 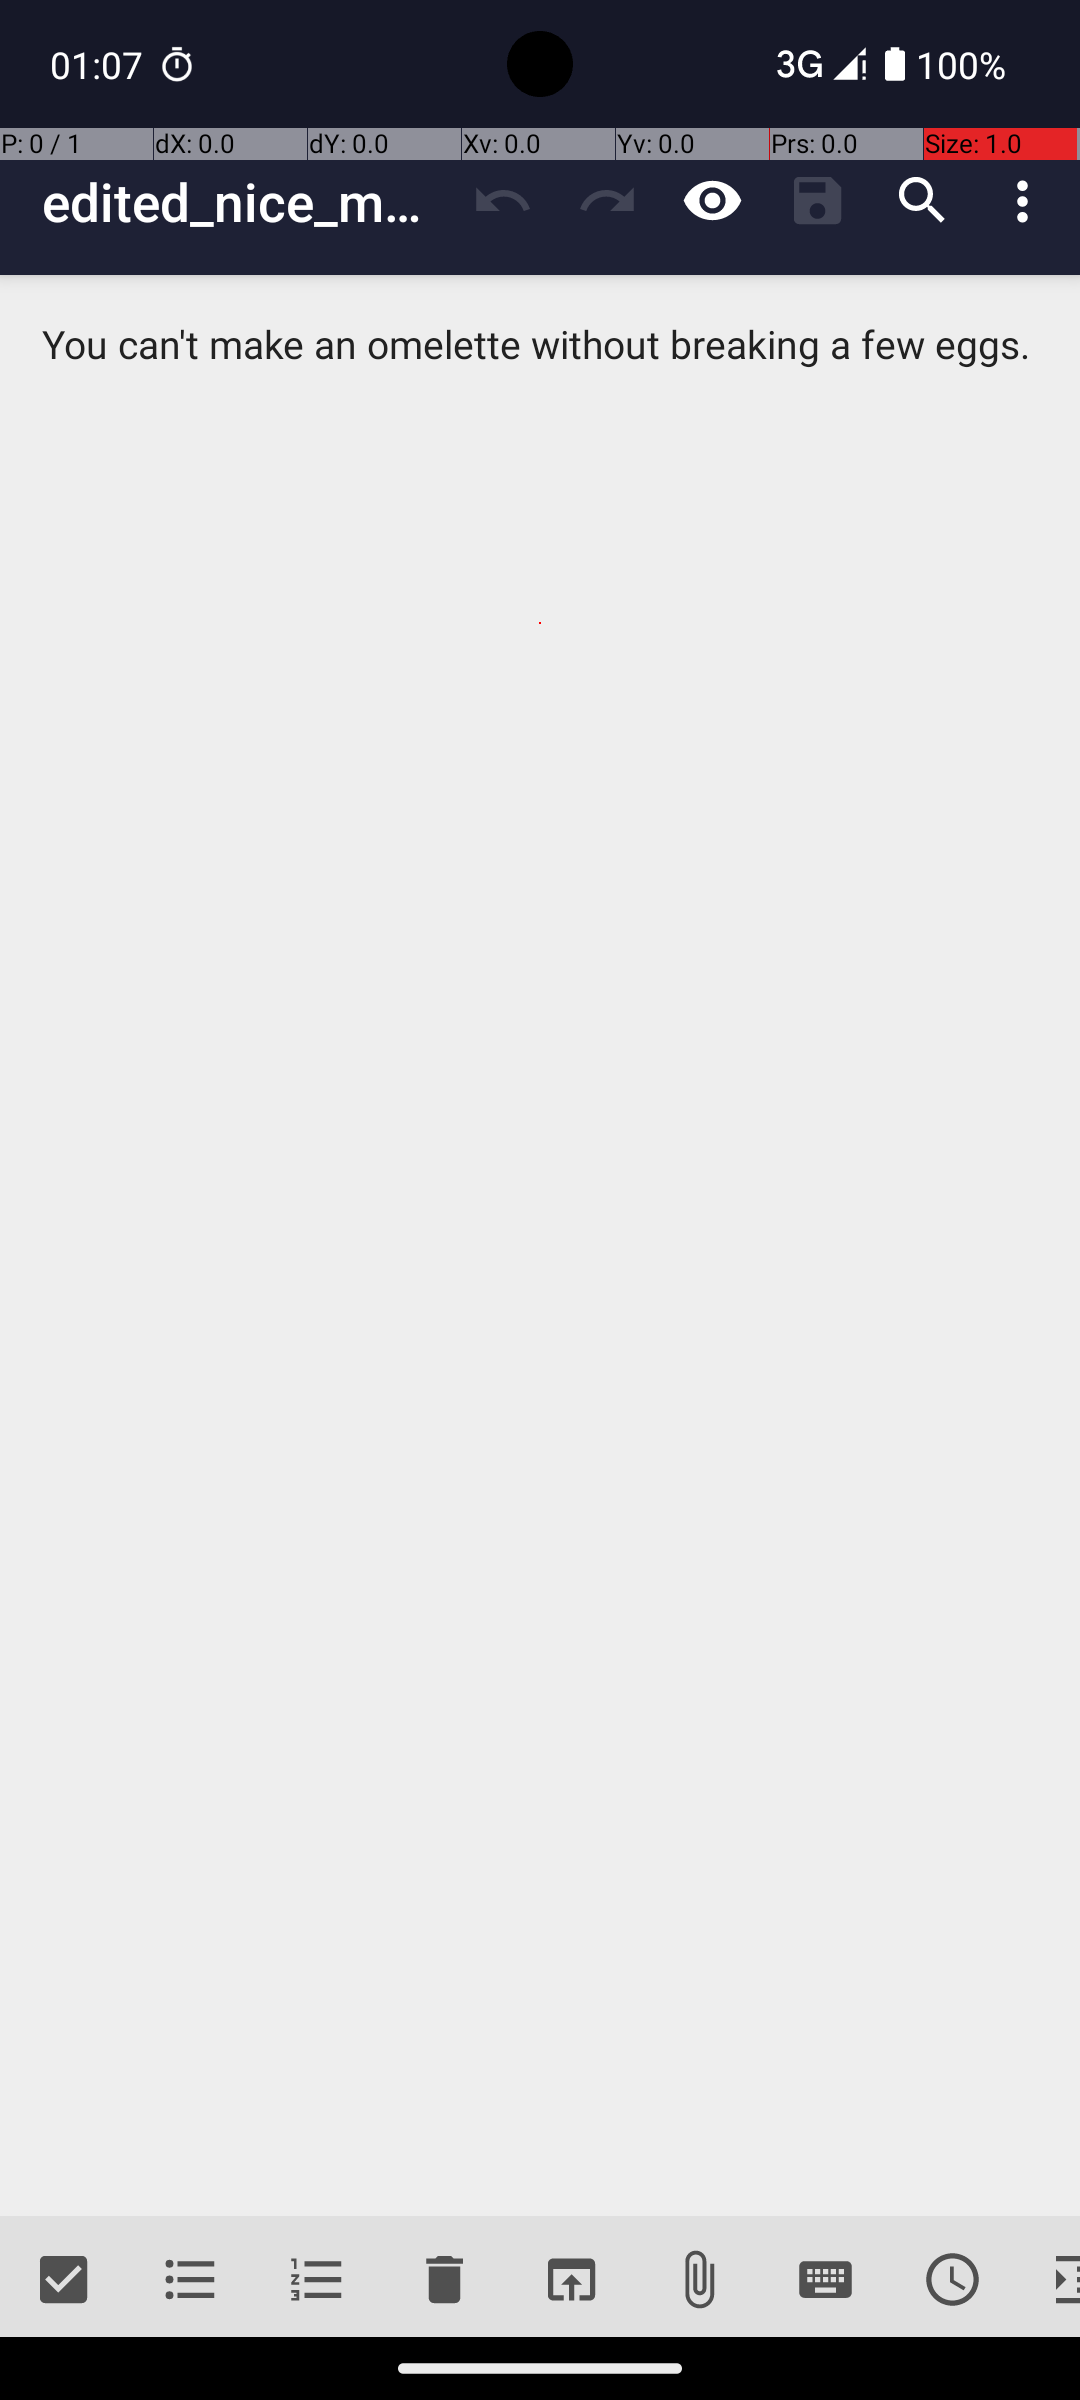 I want to click on edited_nice_monkey, so click(x=246, y=202).